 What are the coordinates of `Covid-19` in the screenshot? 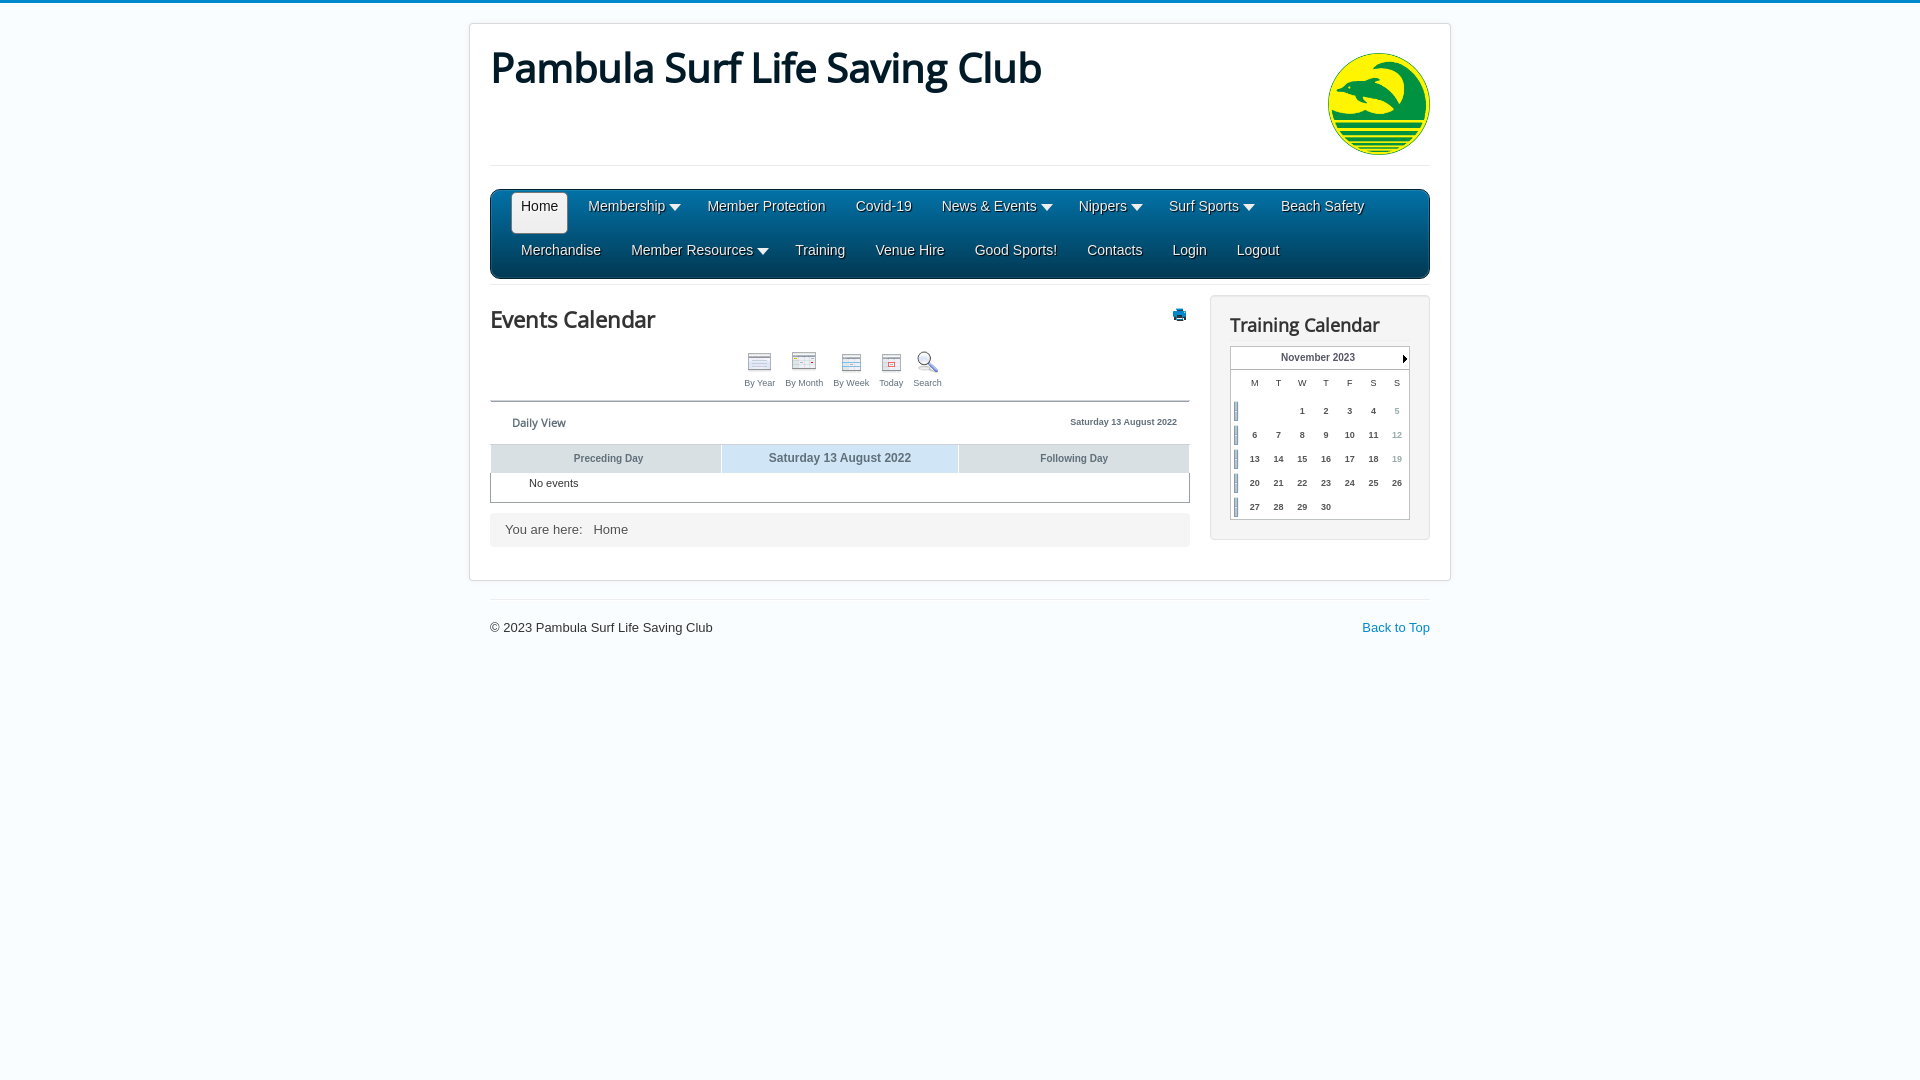 It's located at (884, 214).